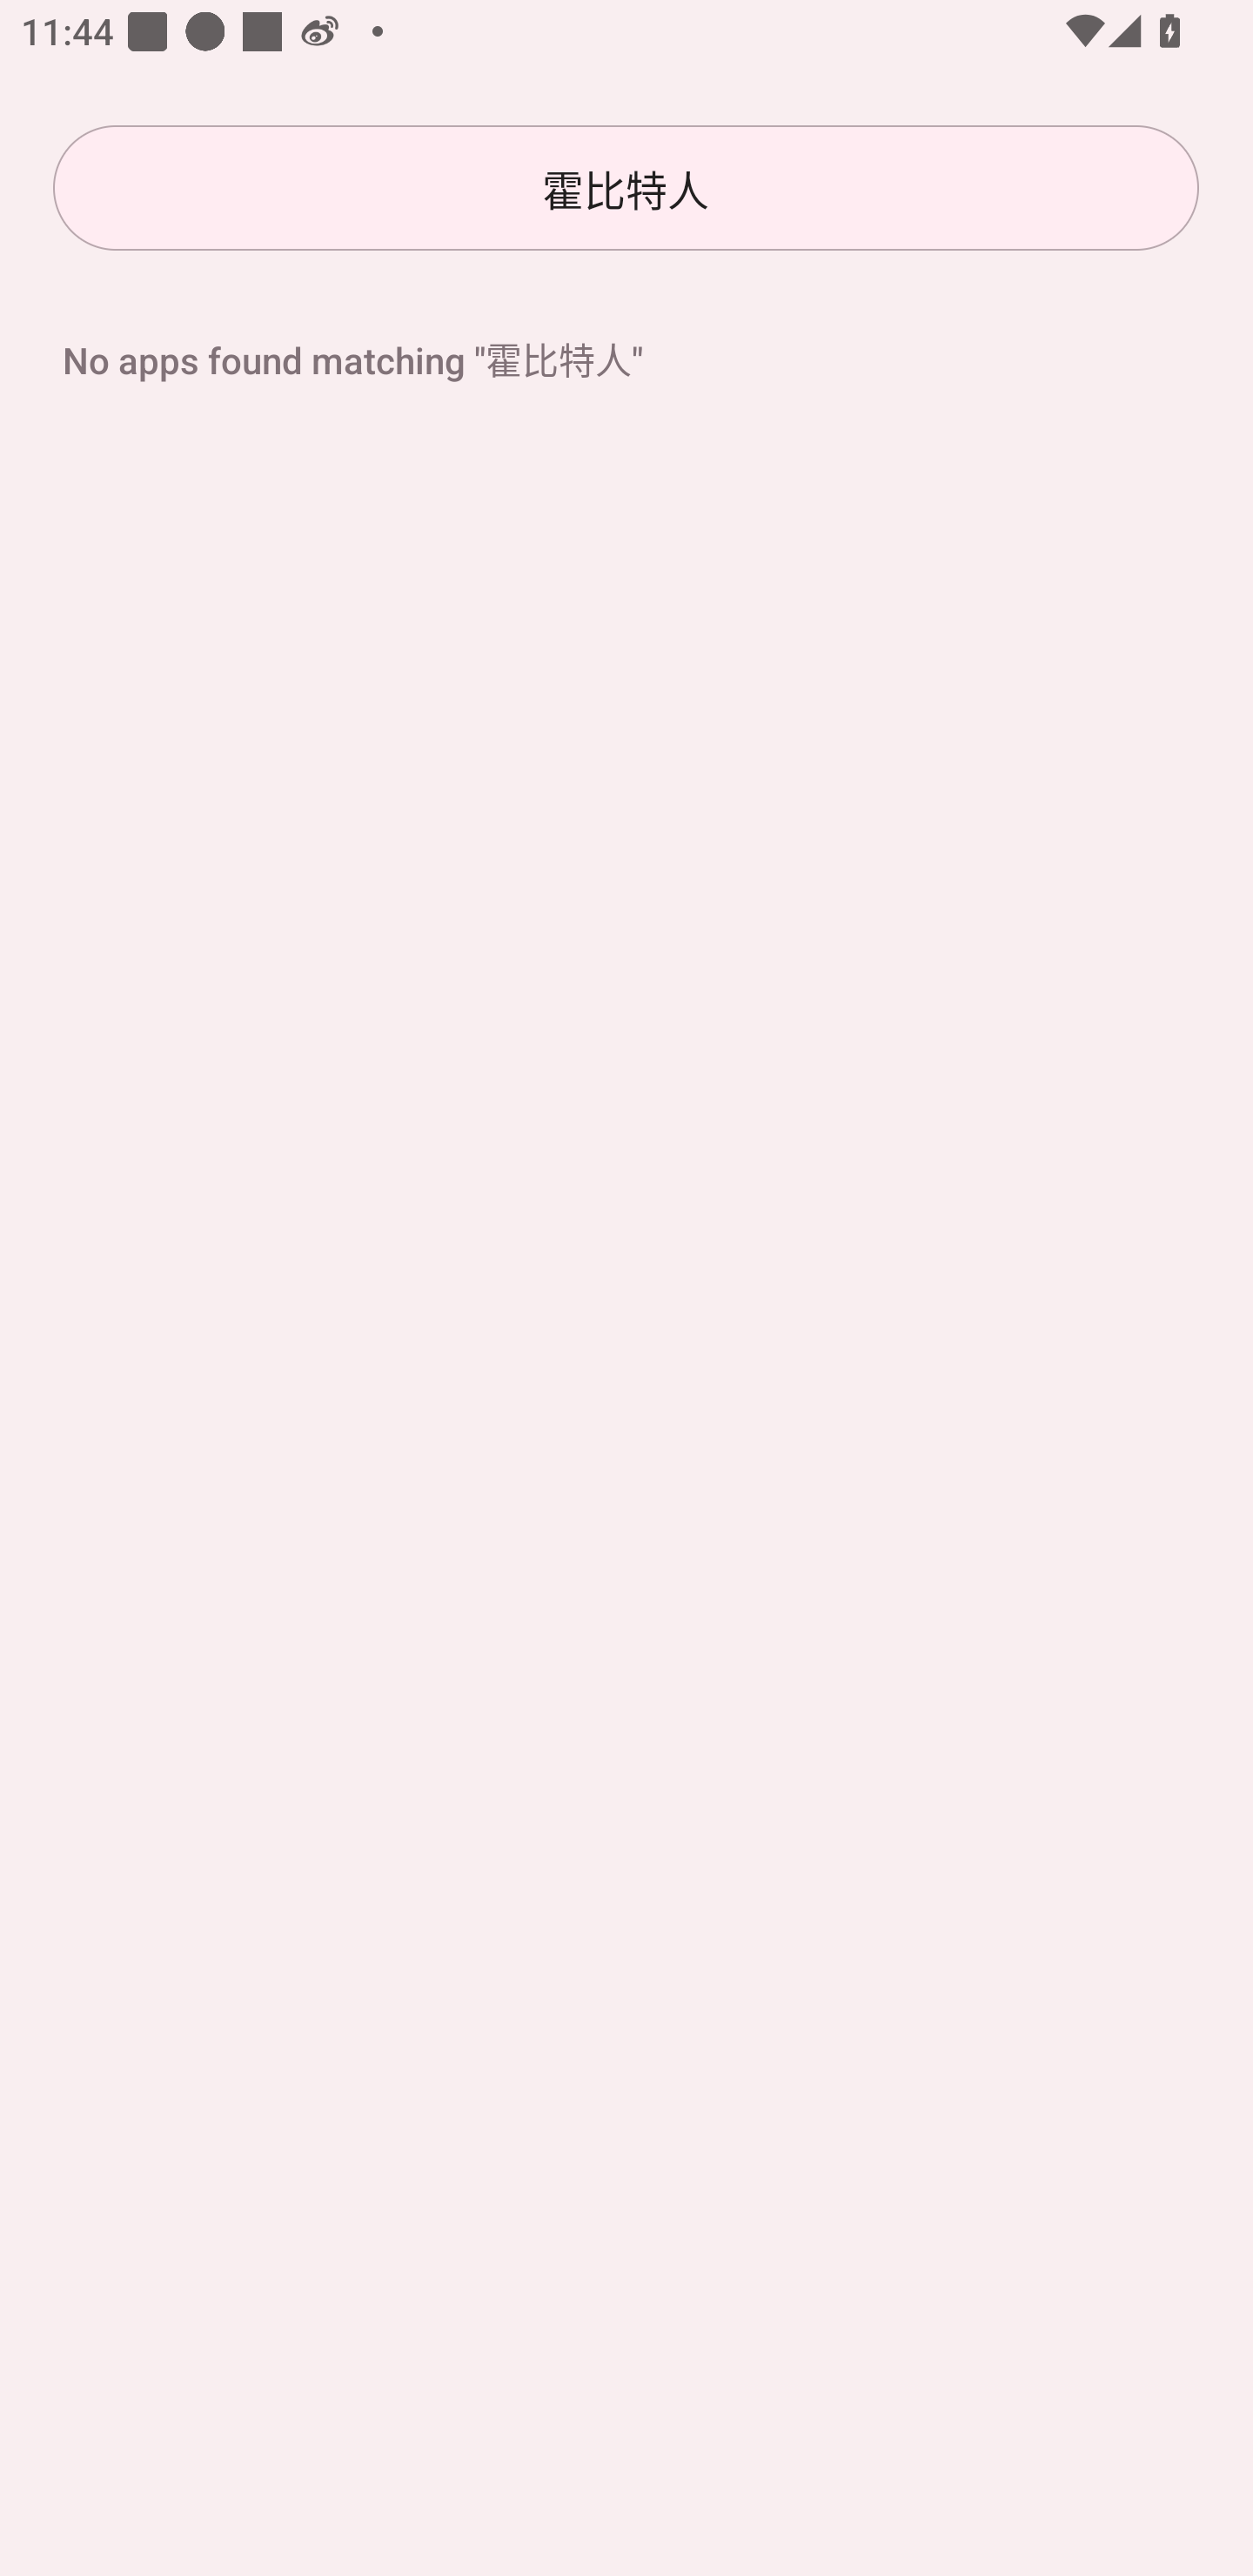  I want to click on 霍比特人, so click(626, 188).